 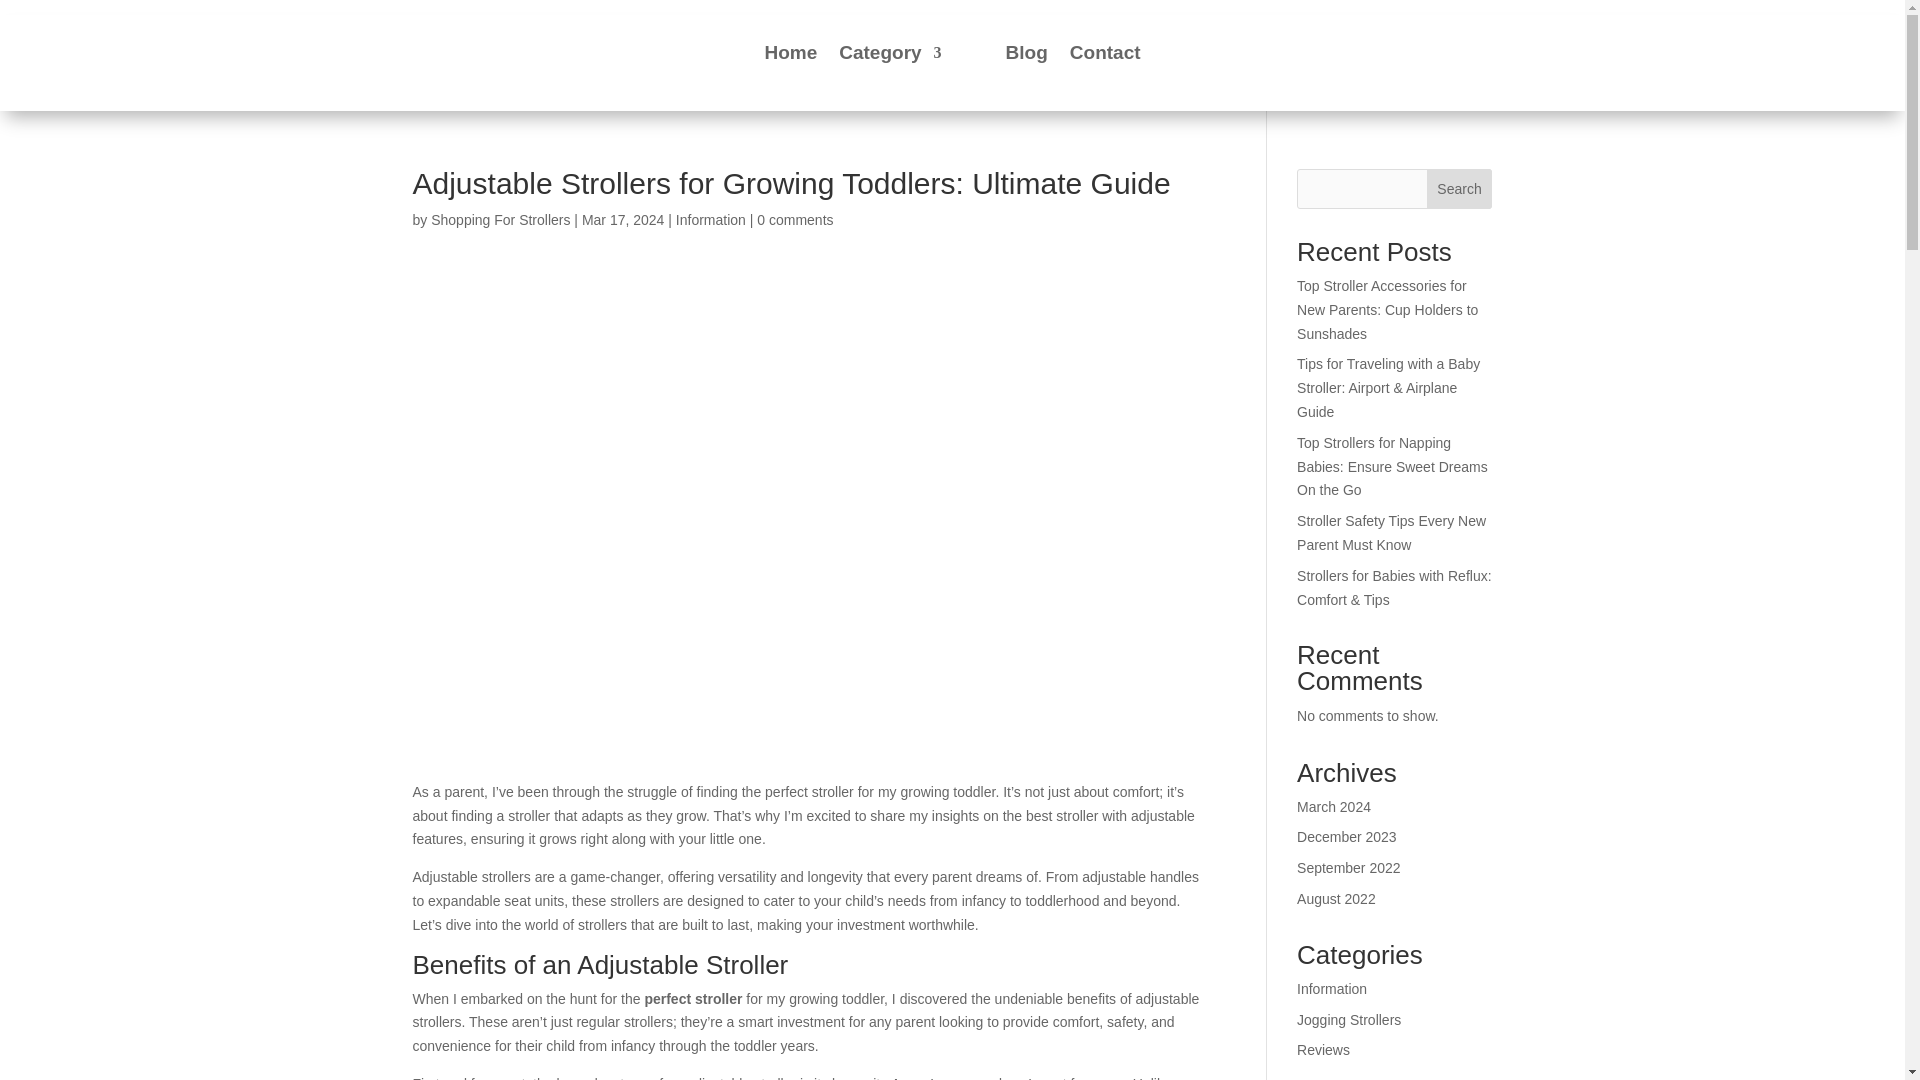 What do you see at coordinates (794, 219) in the screenshot?
I see `0 comments` at bounding box center [794, 219].